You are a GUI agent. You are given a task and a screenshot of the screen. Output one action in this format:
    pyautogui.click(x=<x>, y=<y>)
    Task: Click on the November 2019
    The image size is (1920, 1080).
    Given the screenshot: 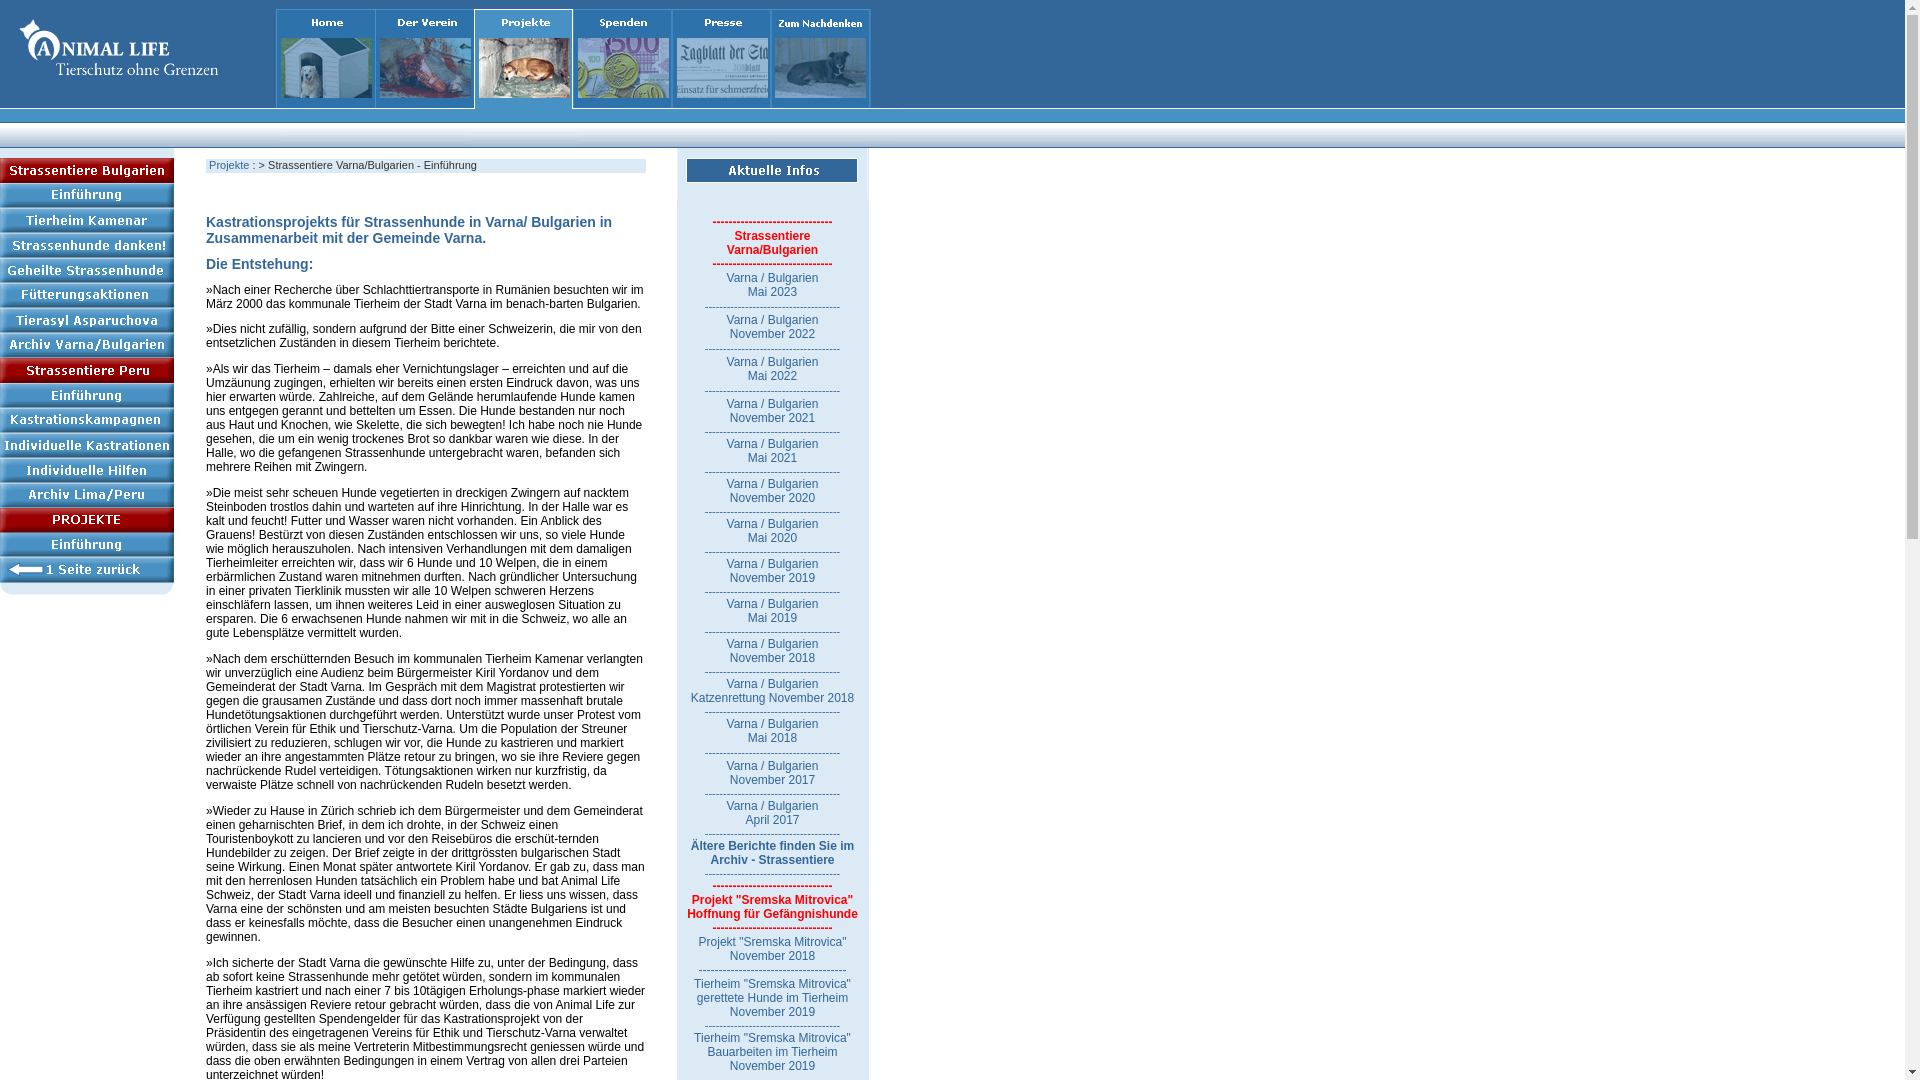 What is the action you would take?
    pyautogui.click(x=772, y=1012)
    